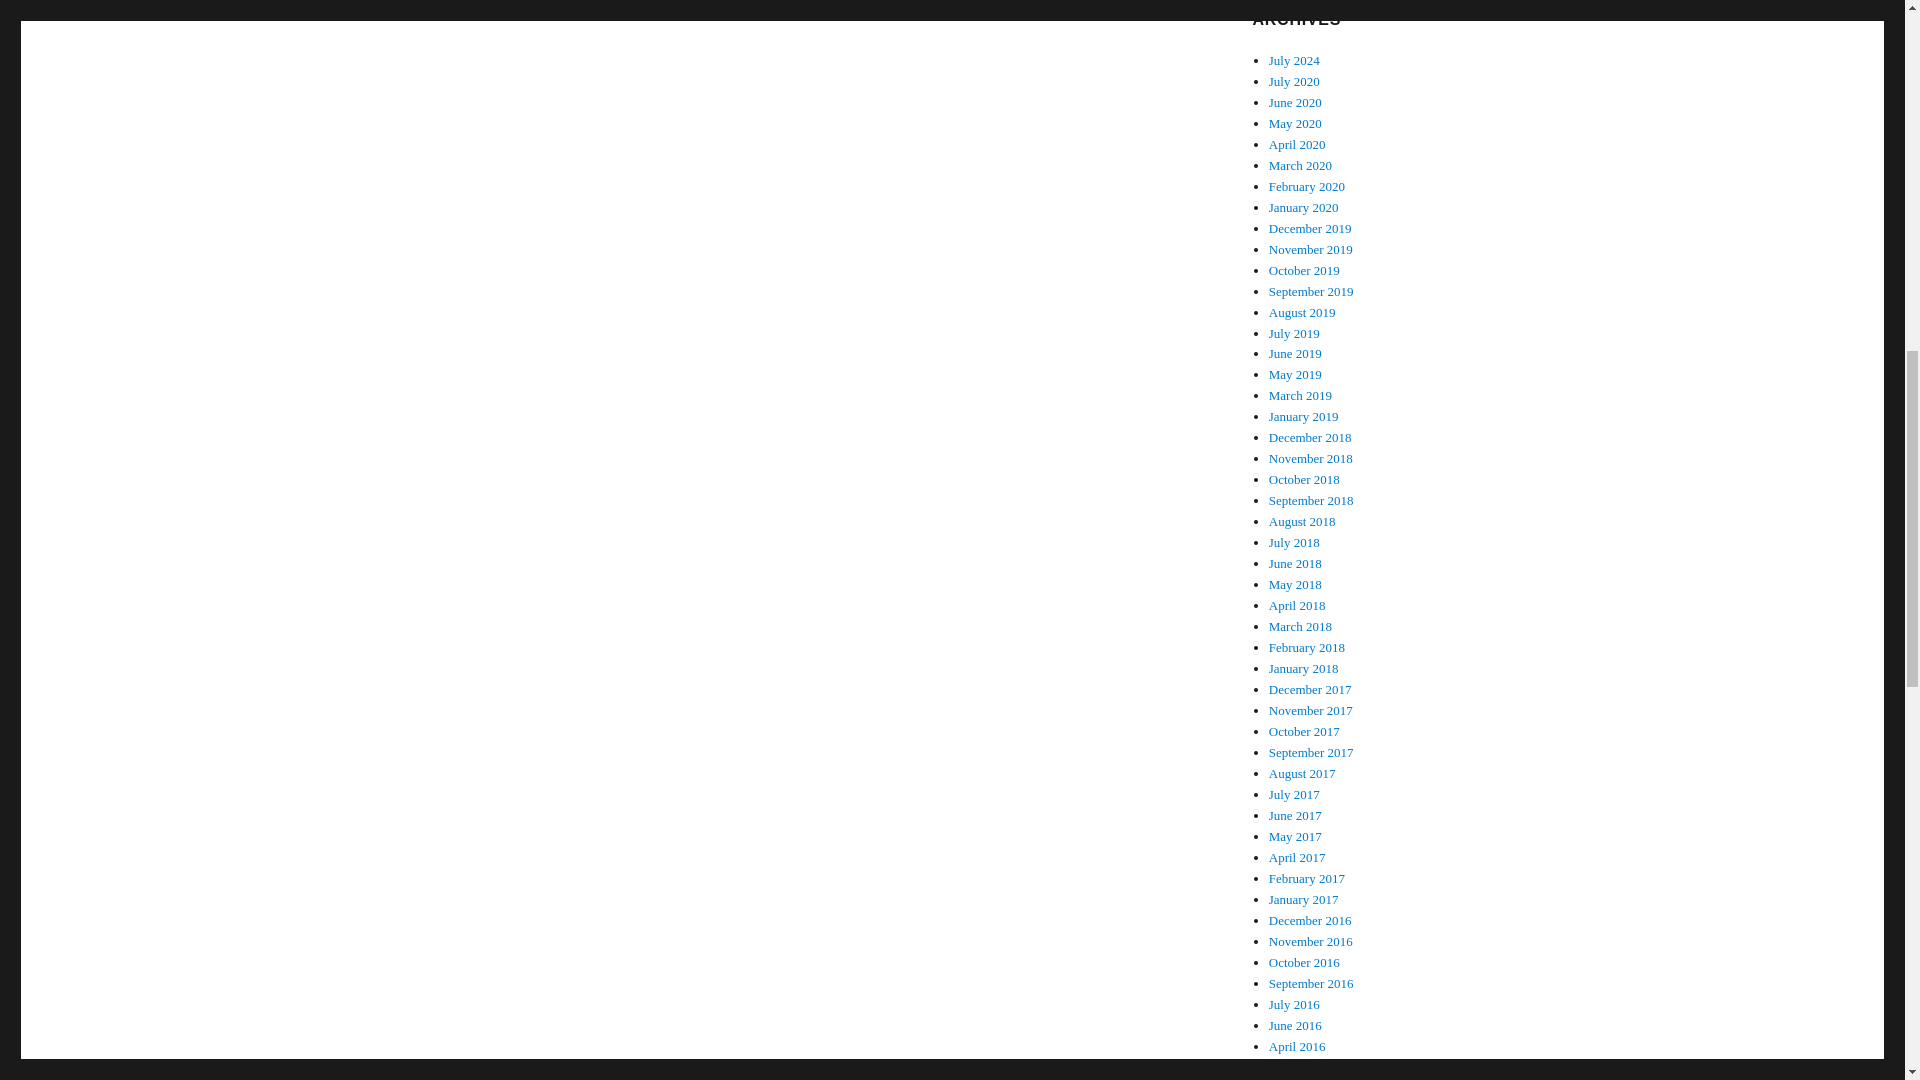  I want to click on November 2019, so click(1311, 249).